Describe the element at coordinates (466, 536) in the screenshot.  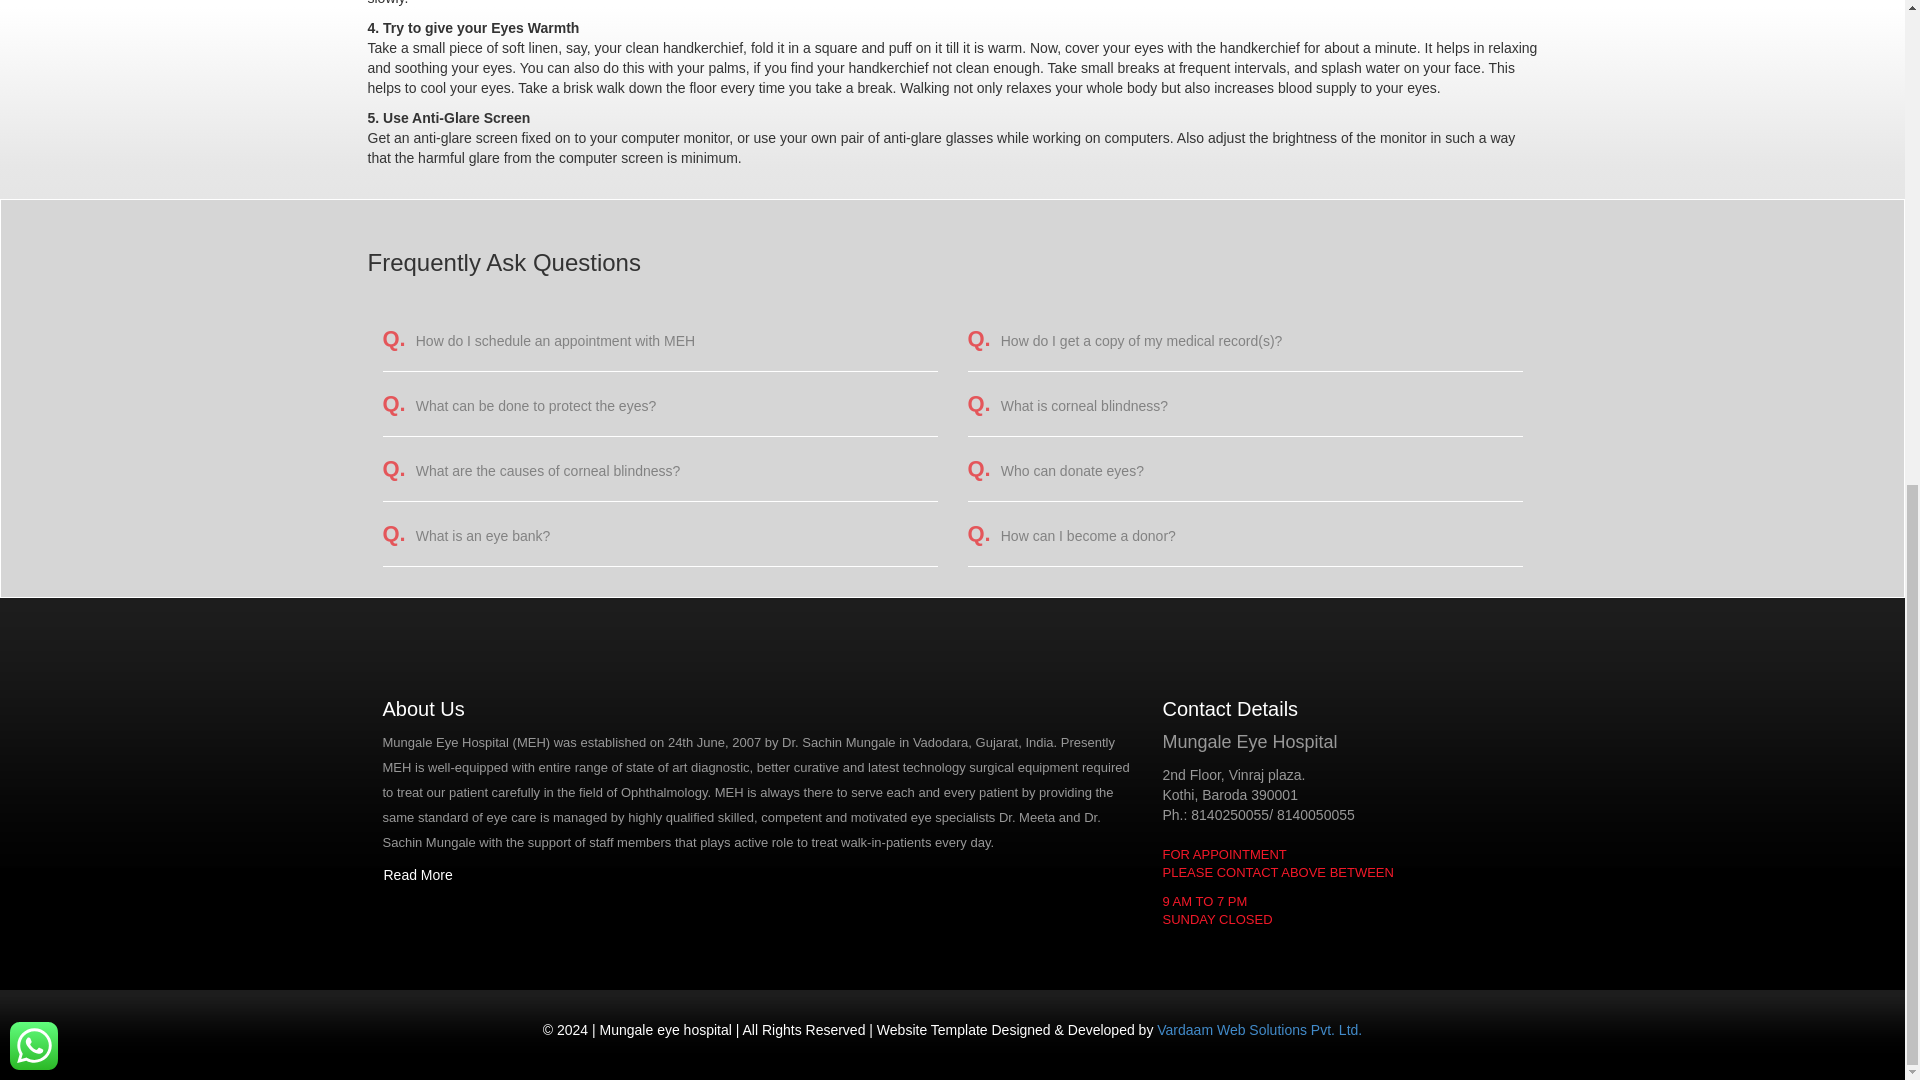
I see `Q.What is an eye bank?` at that location.